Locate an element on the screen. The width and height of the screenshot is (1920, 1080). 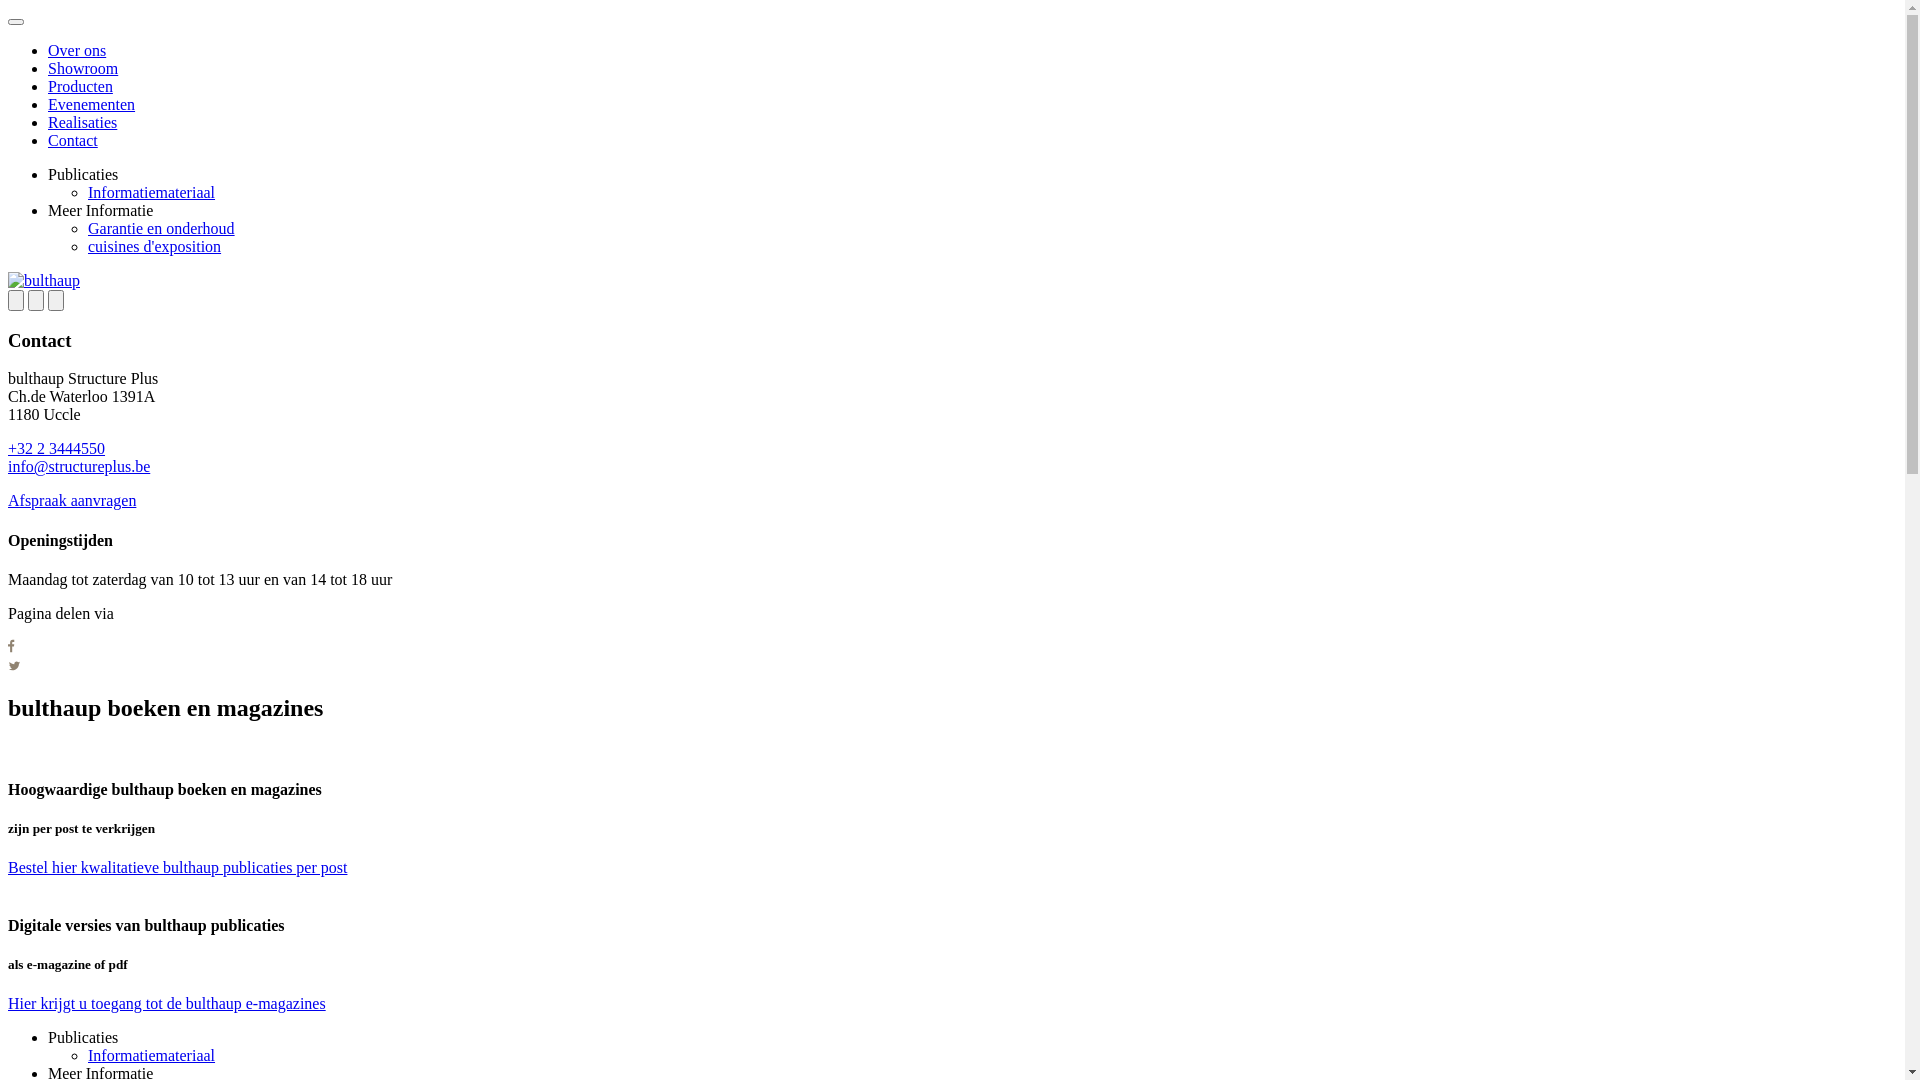
Over ons is located at coordinates (77, 50).